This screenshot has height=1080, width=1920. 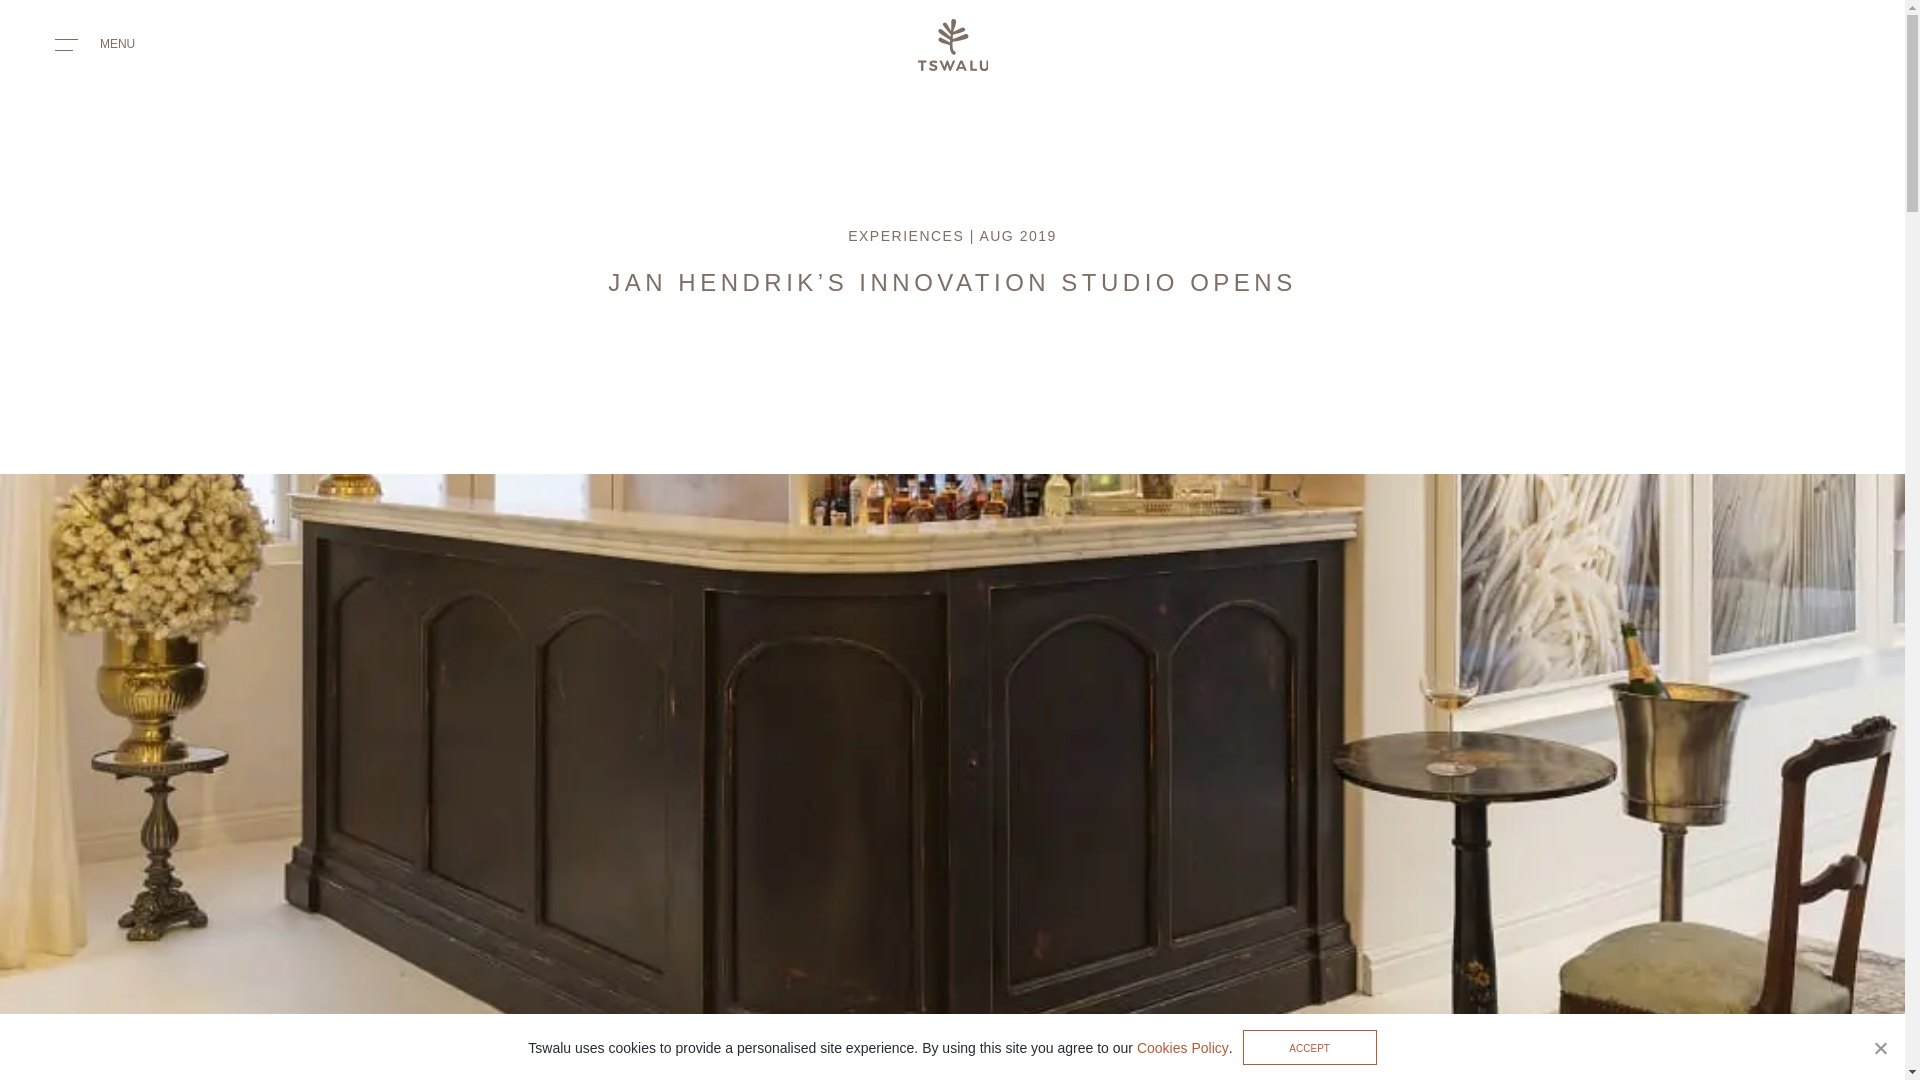 I want to click on No, so click(x=1880, y=1048).